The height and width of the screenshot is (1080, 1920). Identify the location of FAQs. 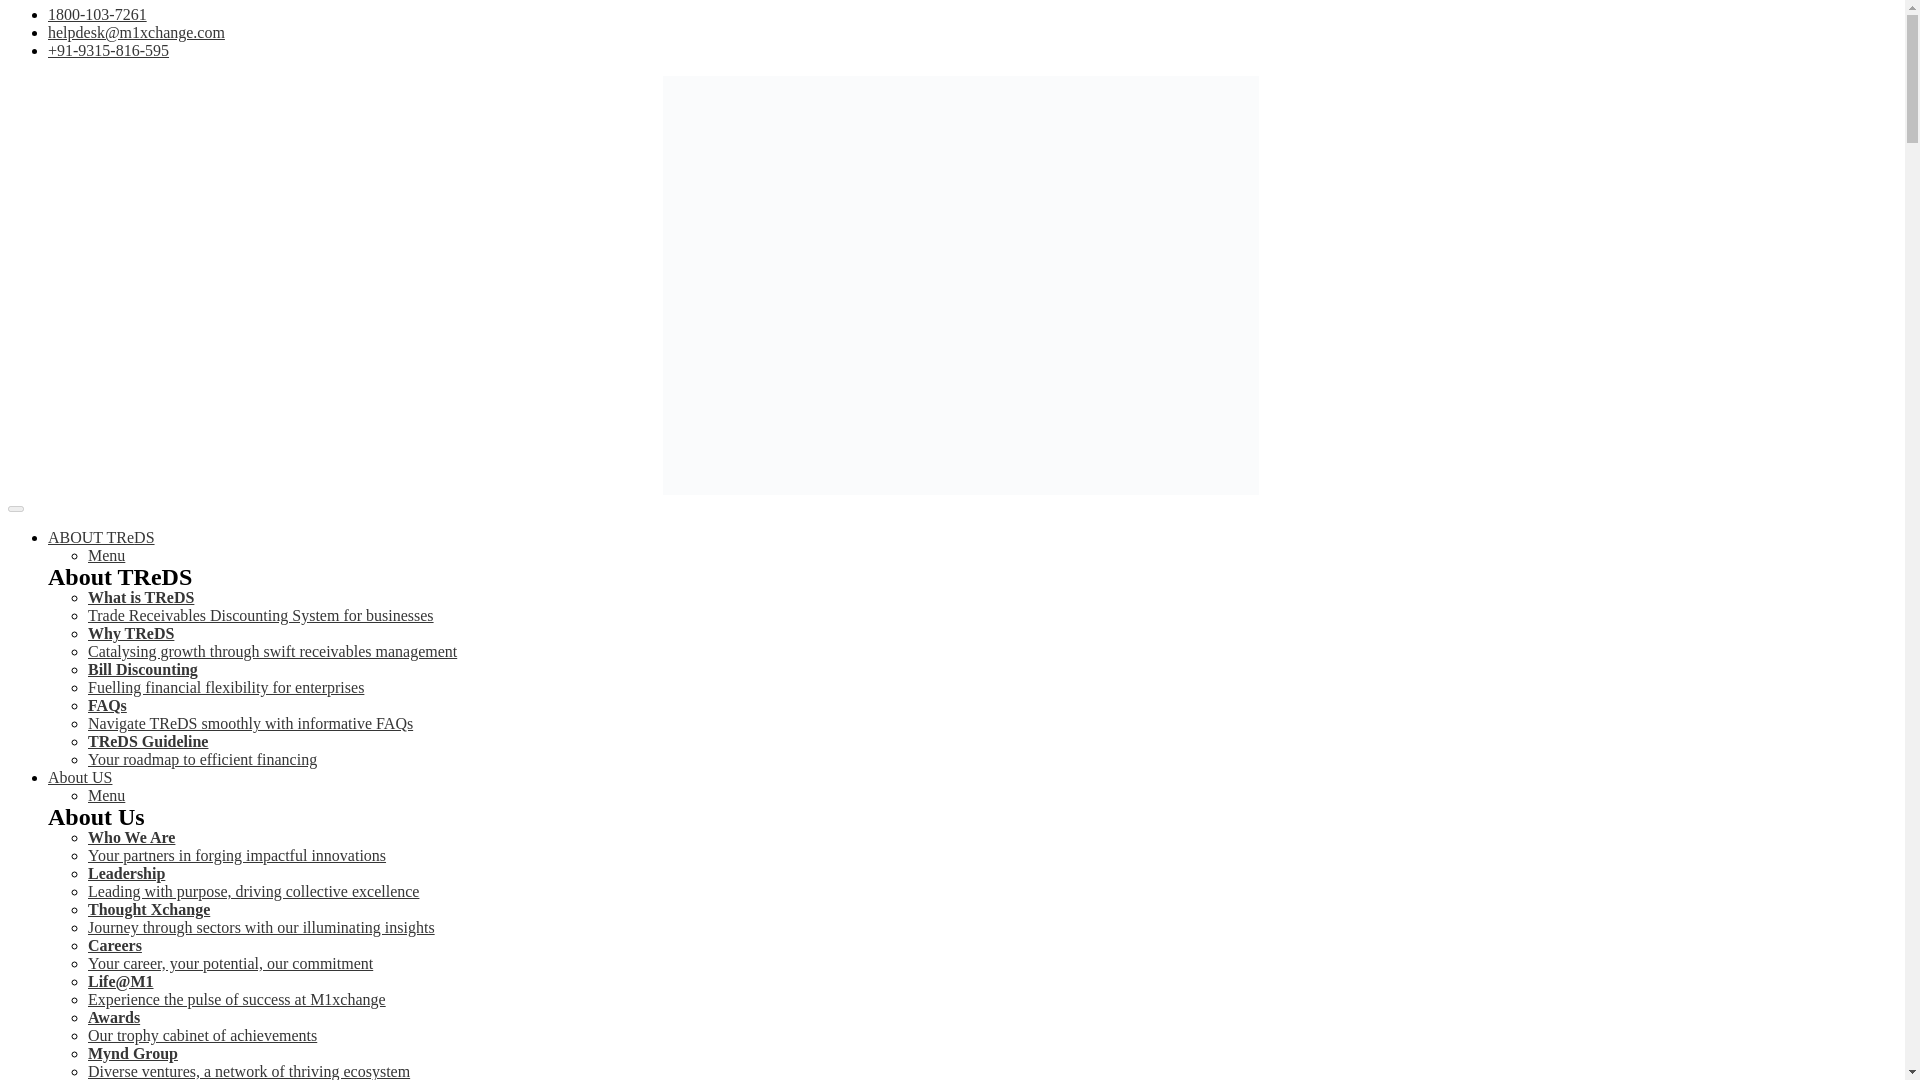
(107, 704).